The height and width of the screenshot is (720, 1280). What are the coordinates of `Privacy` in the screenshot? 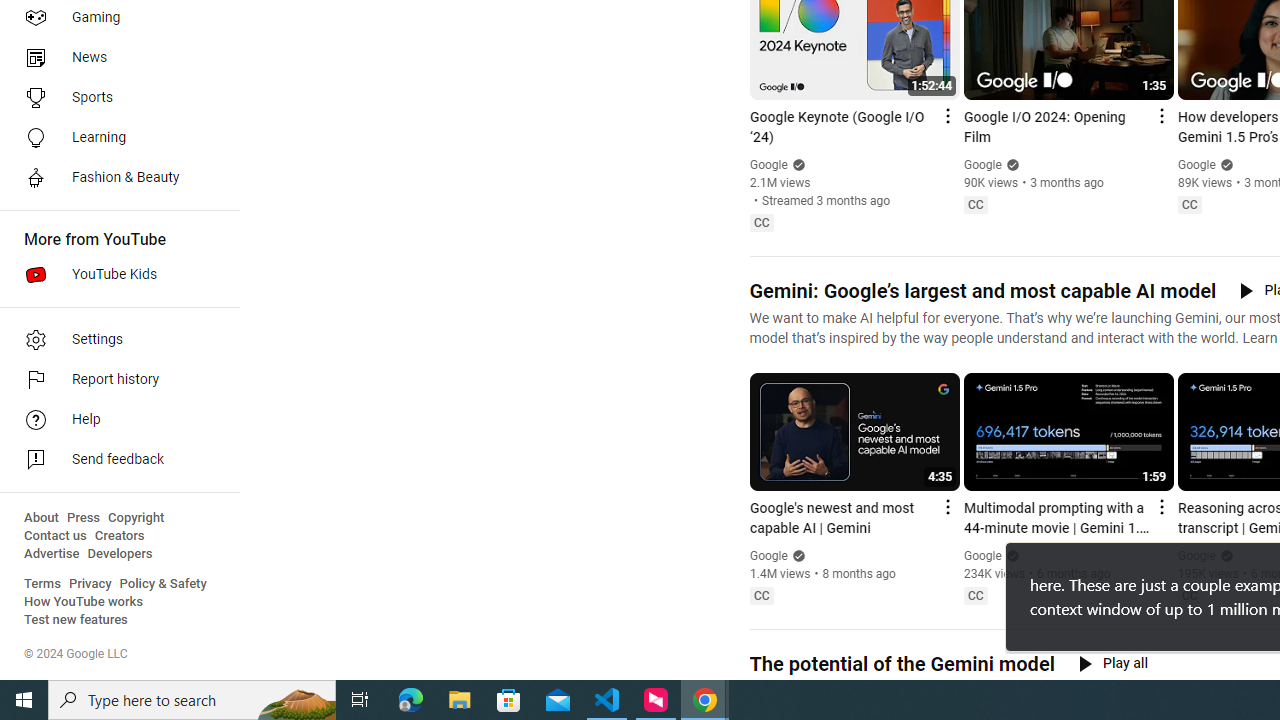 It's located at (90, 584).